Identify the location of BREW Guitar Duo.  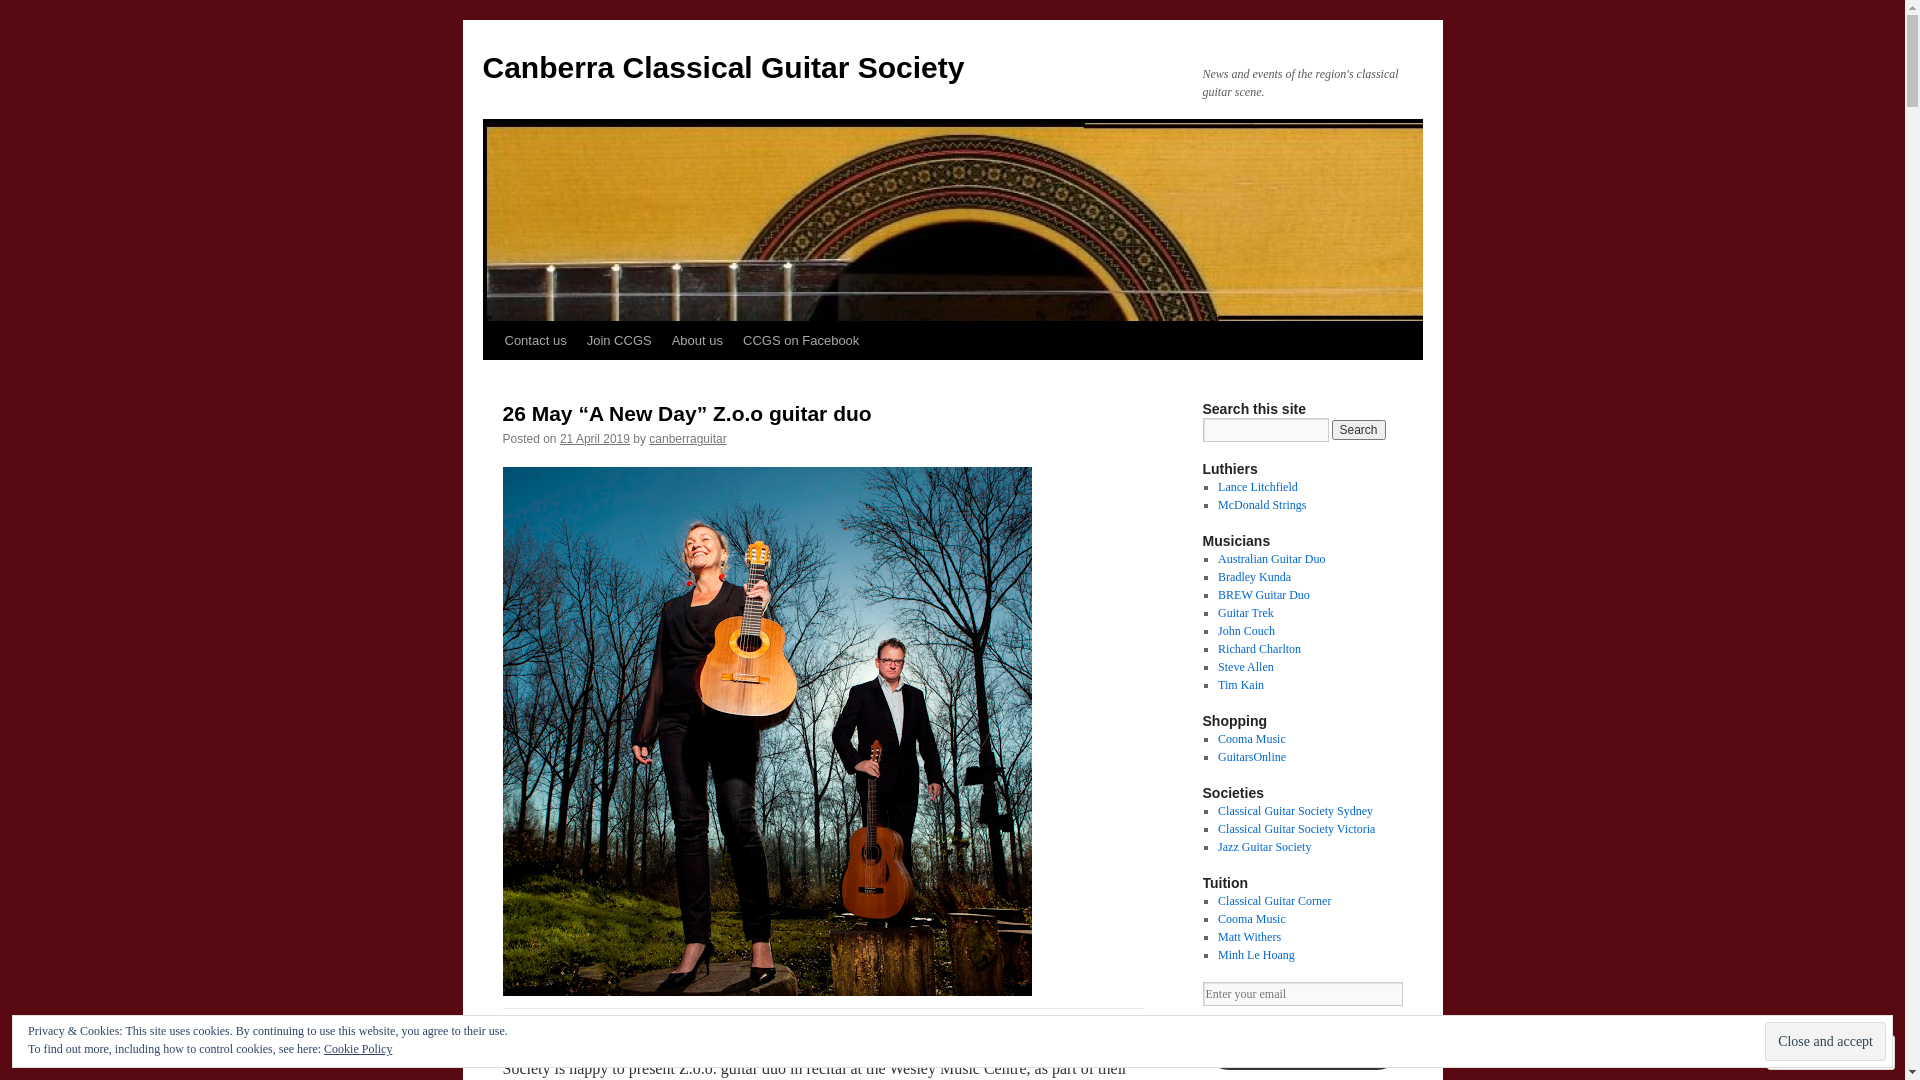
(1264, 595).